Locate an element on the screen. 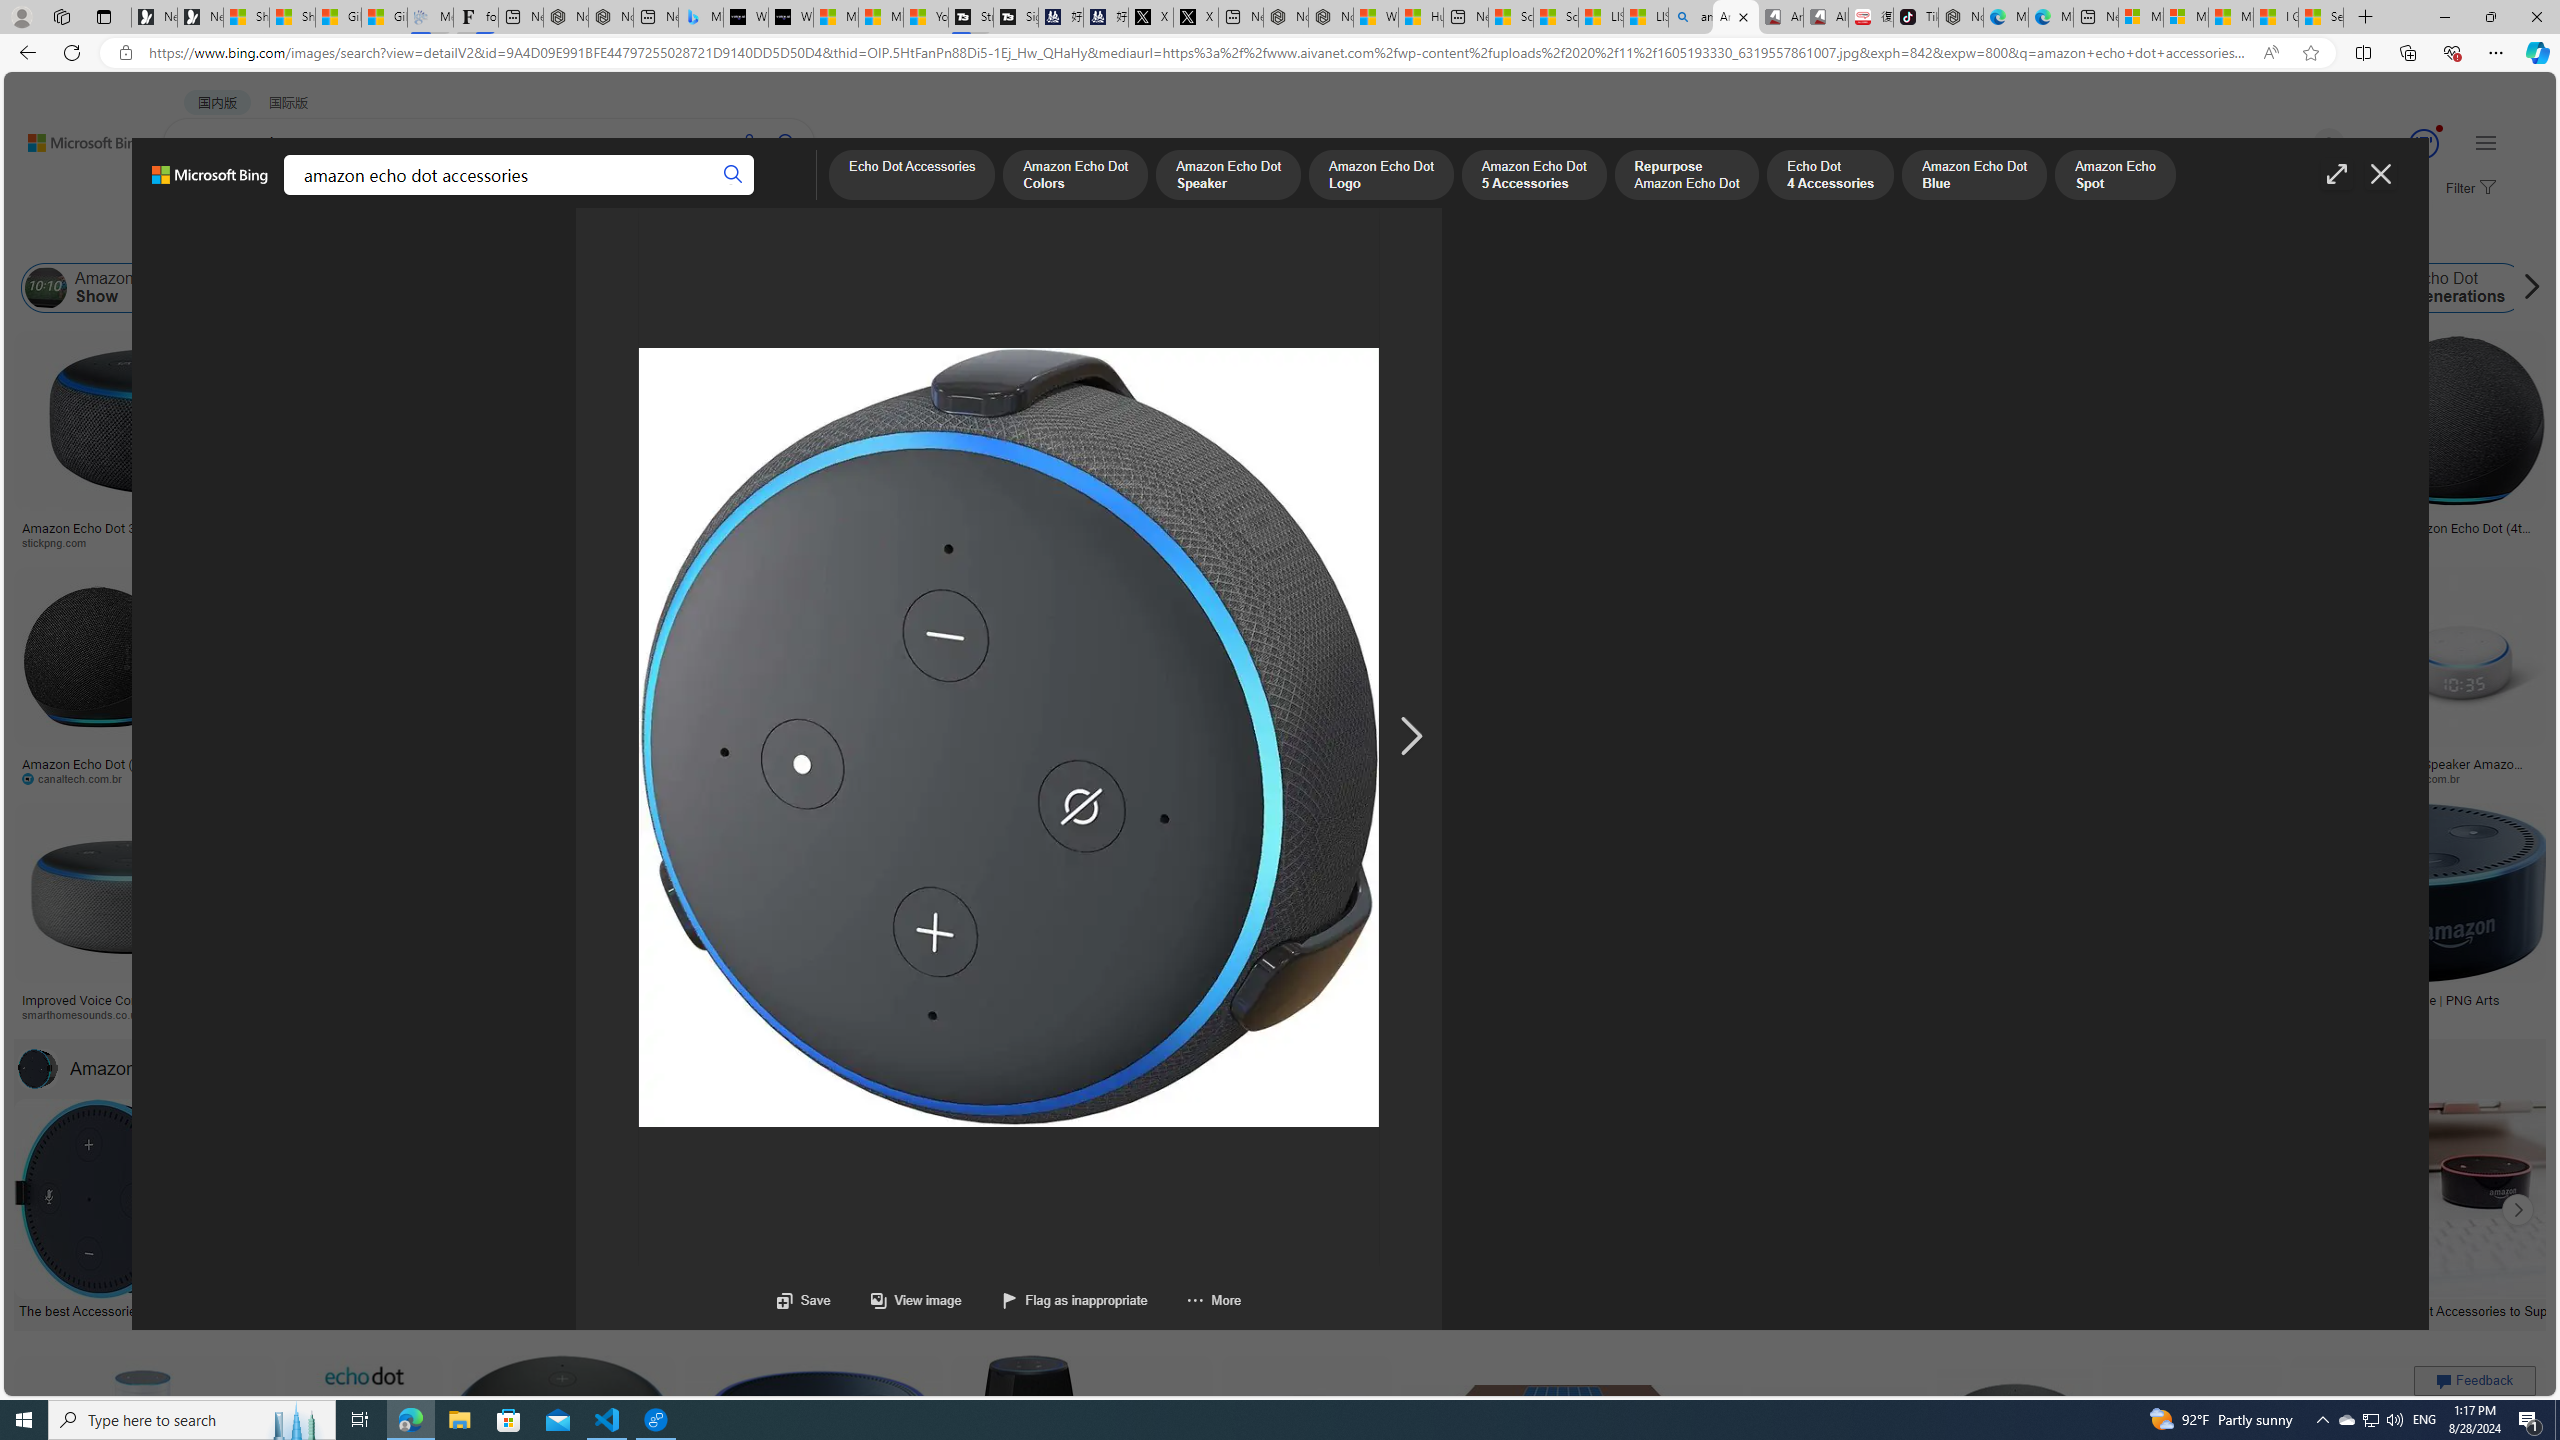 The width and height of the screenshot is (2560, 1440). FrAndroid is located at coordinates (801, 543).